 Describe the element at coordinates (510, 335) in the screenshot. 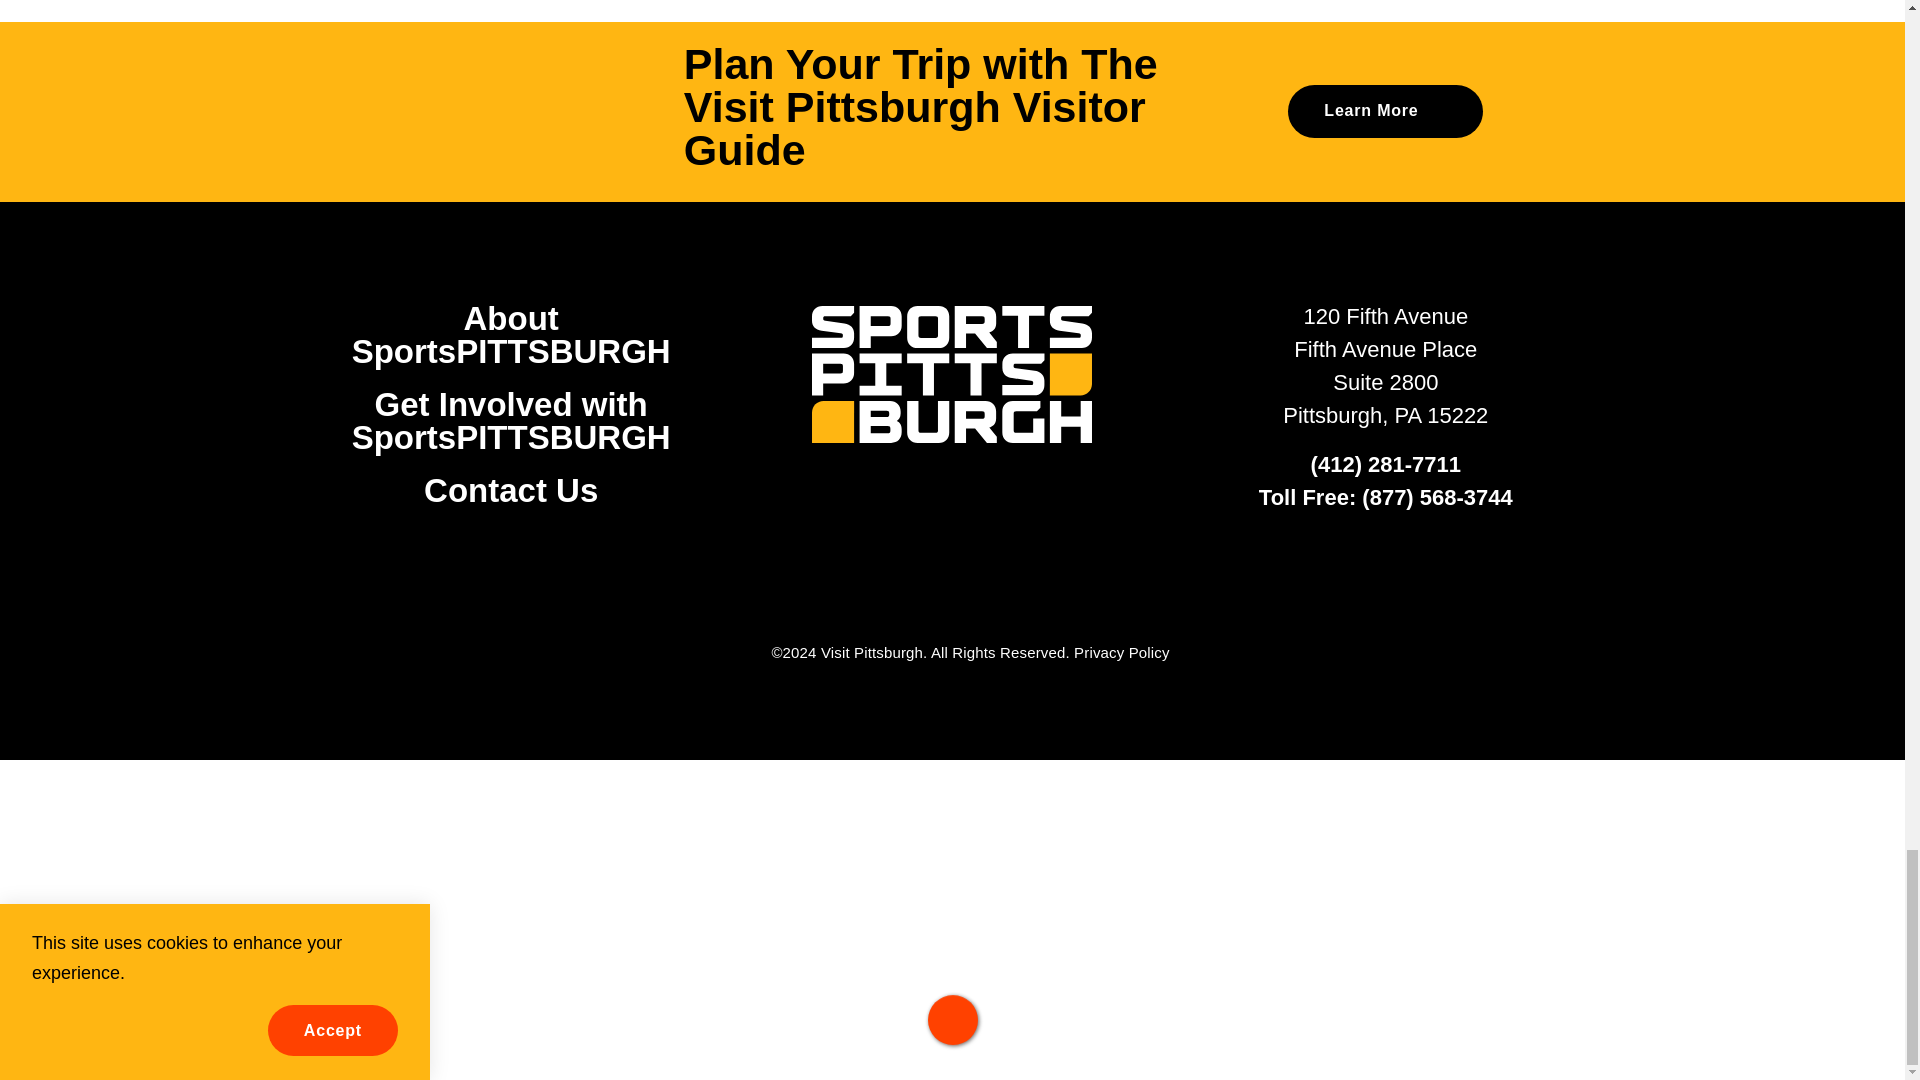

I see `About SportsPITTSBURGH` at that location.